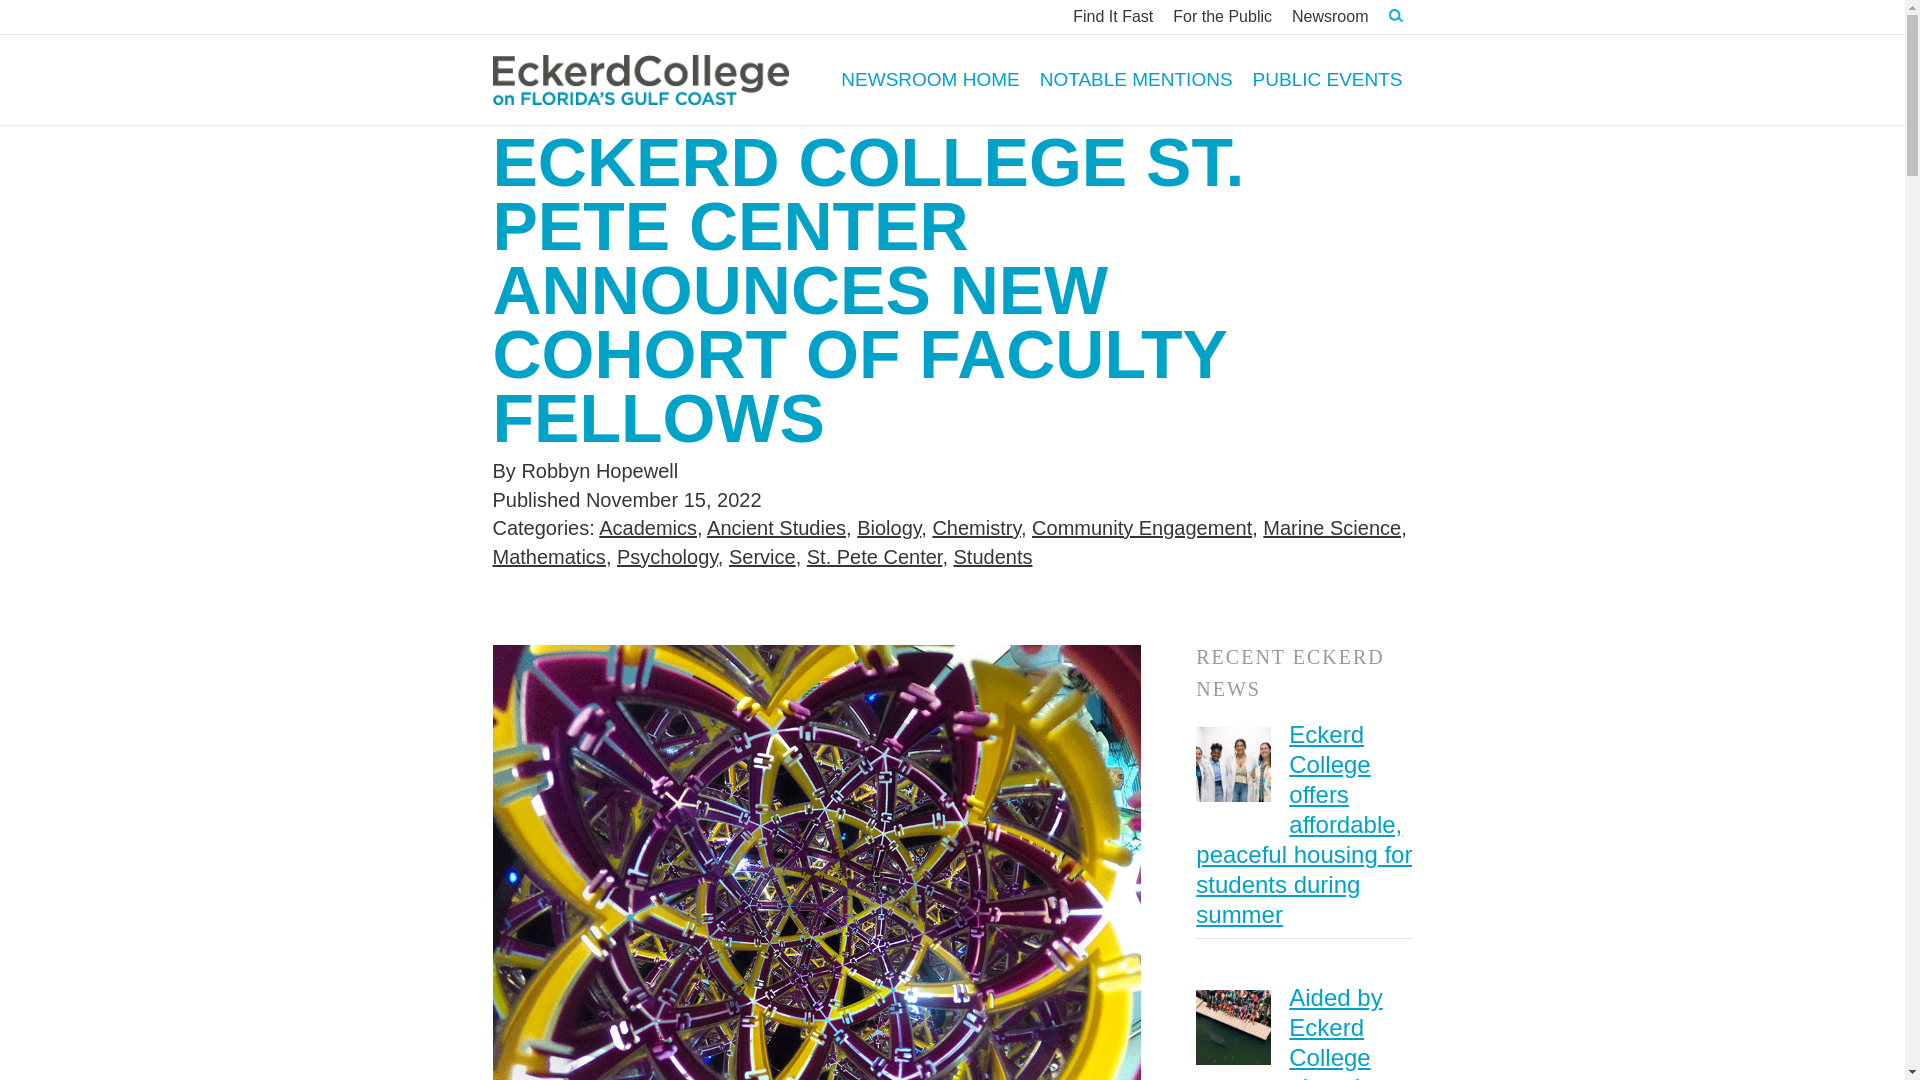 The height and width of the screenshot is (1080, 1920). What do you see at coordinates (667, 557) in the screenshot?
I see `Psychology` at bounding box center [667, 557].